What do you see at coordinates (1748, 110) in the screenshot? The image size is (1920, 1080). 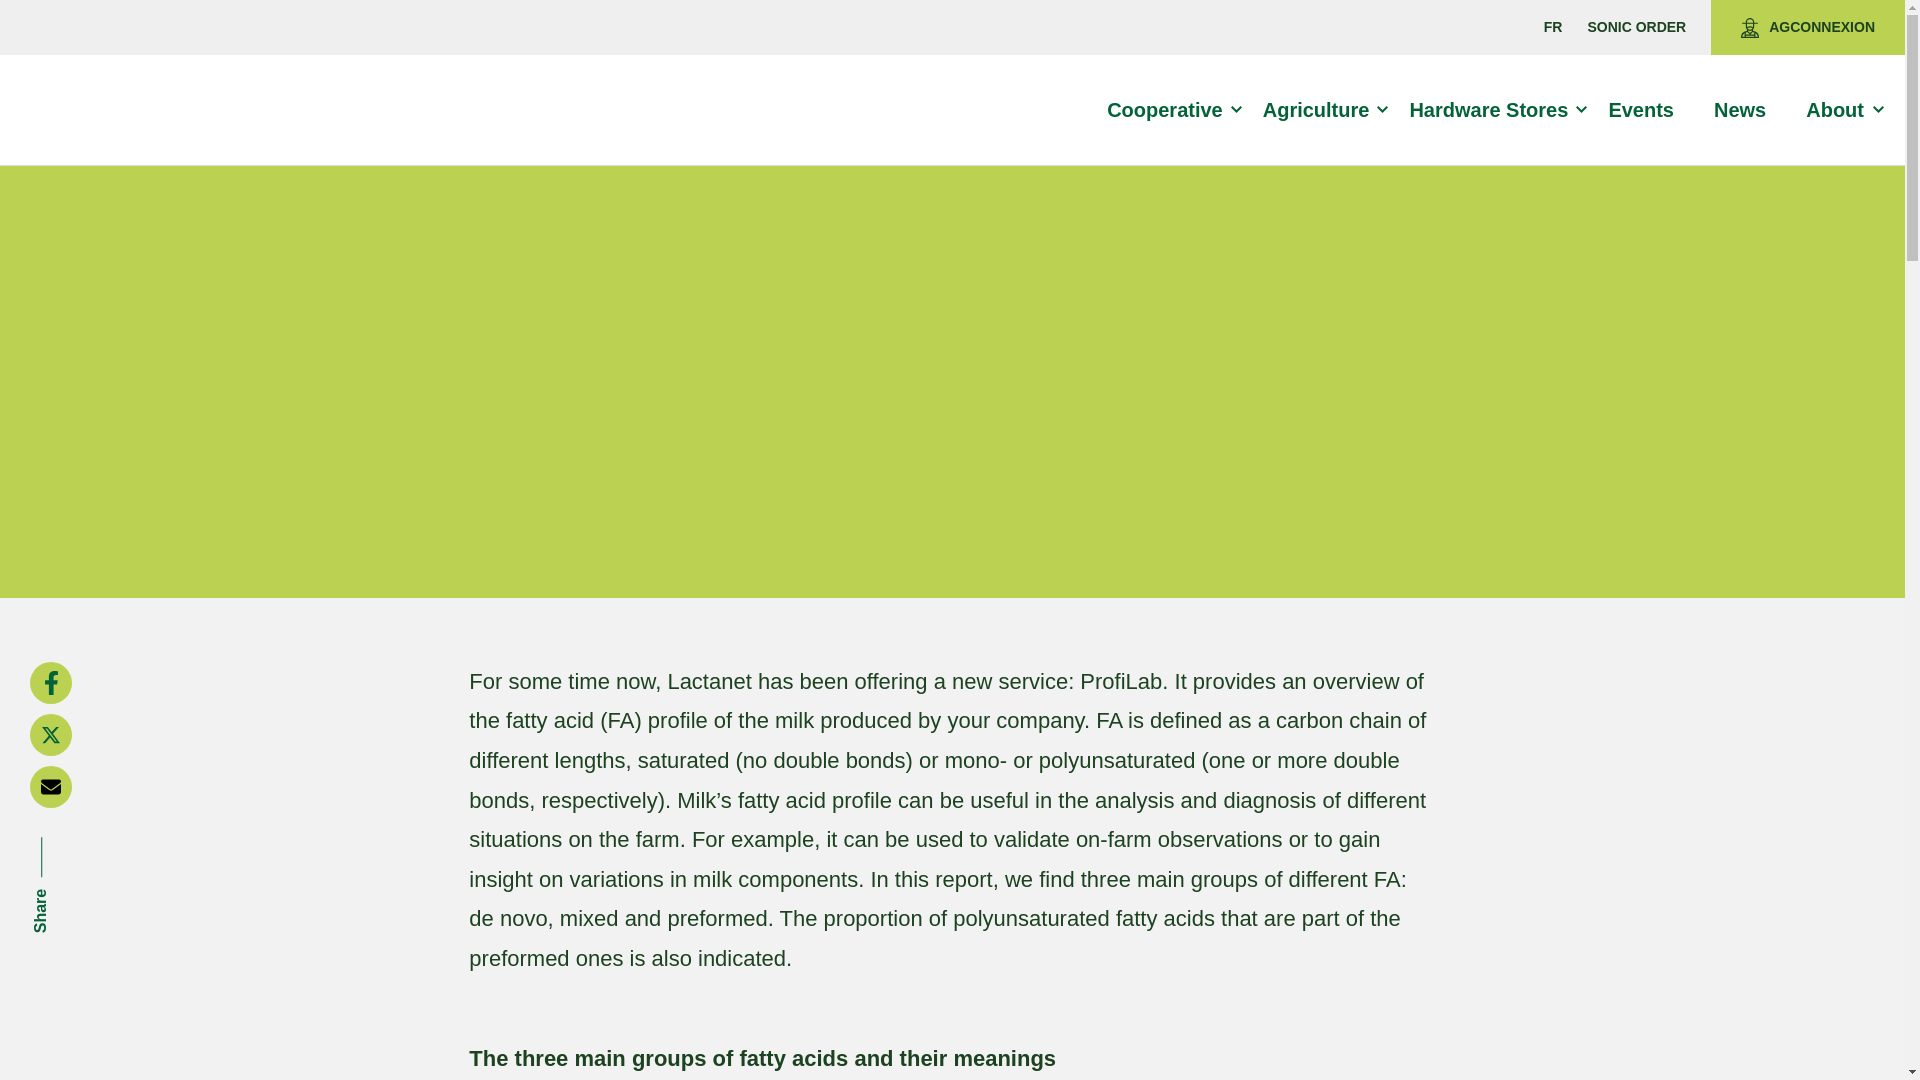 I see `News` at bounding box center [1748, 110].